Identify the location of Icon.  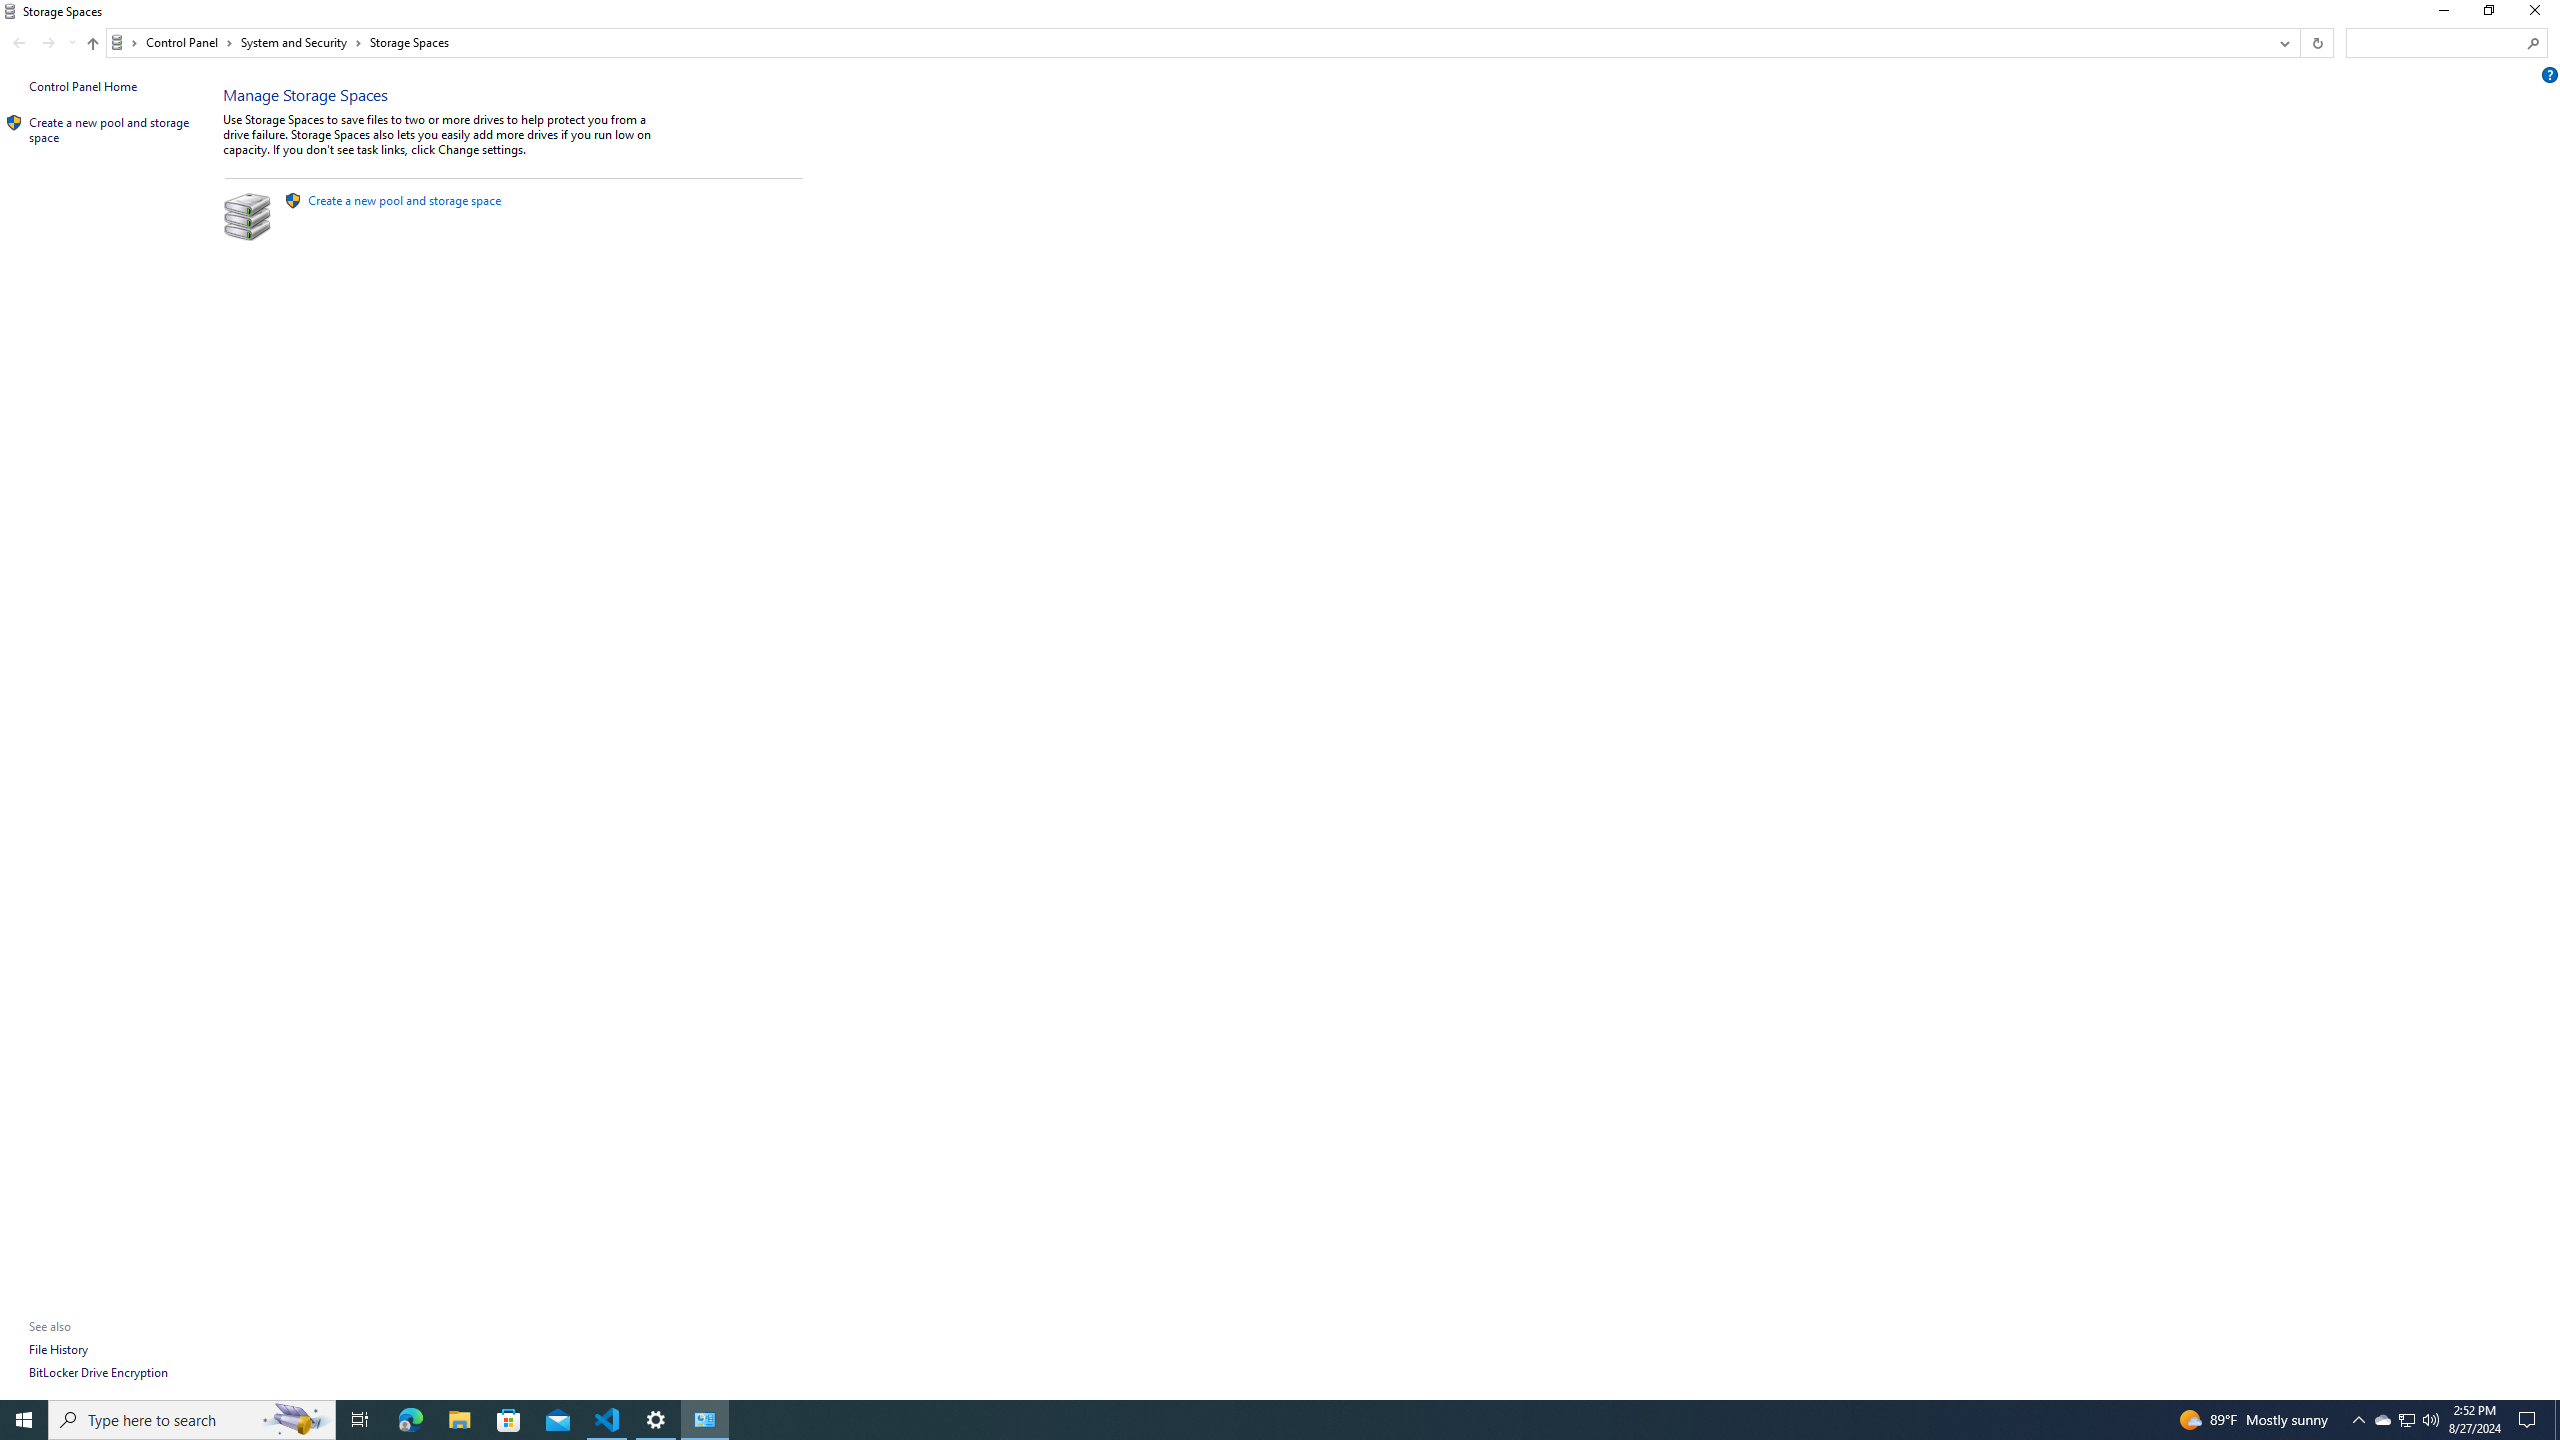
(14, 123).